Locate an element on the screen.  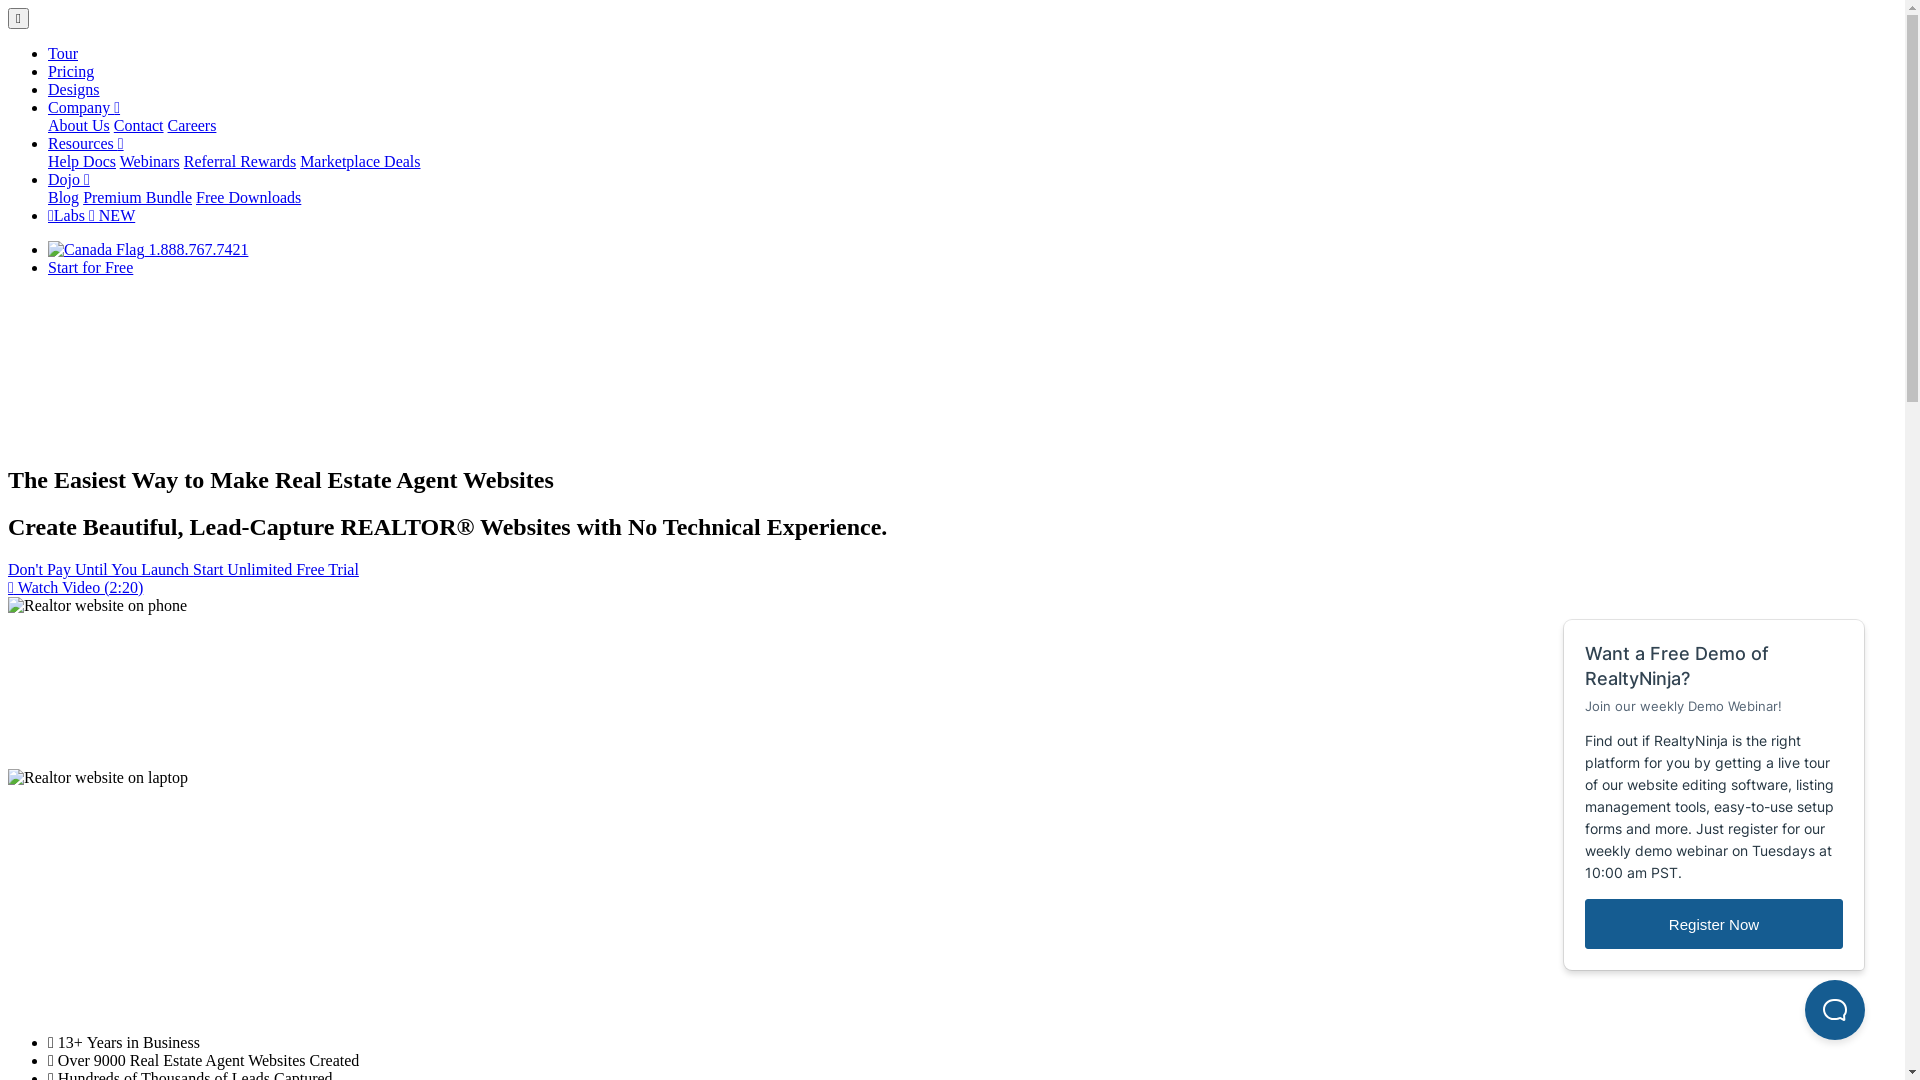
Contact is located at coordinates (139, 126).